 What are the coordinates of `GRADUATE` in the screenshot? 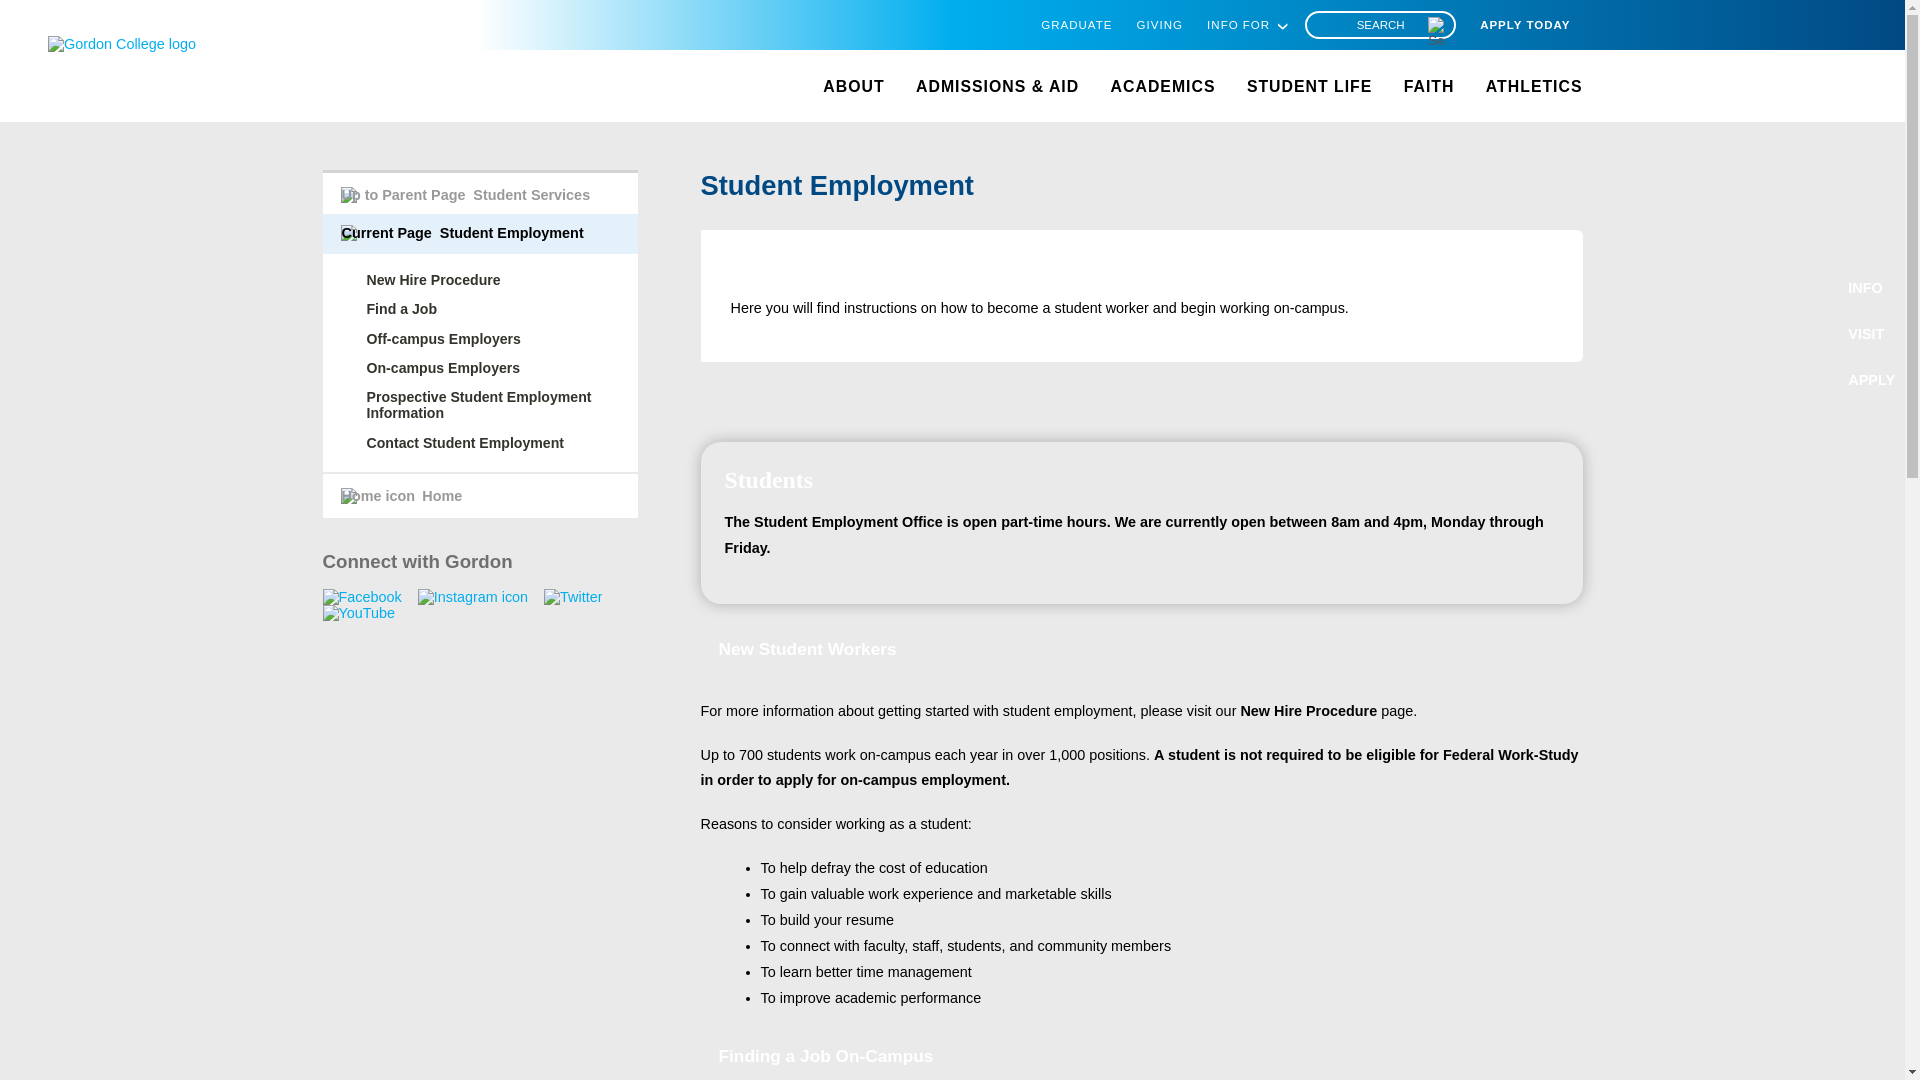 It's located at (1076, 25).